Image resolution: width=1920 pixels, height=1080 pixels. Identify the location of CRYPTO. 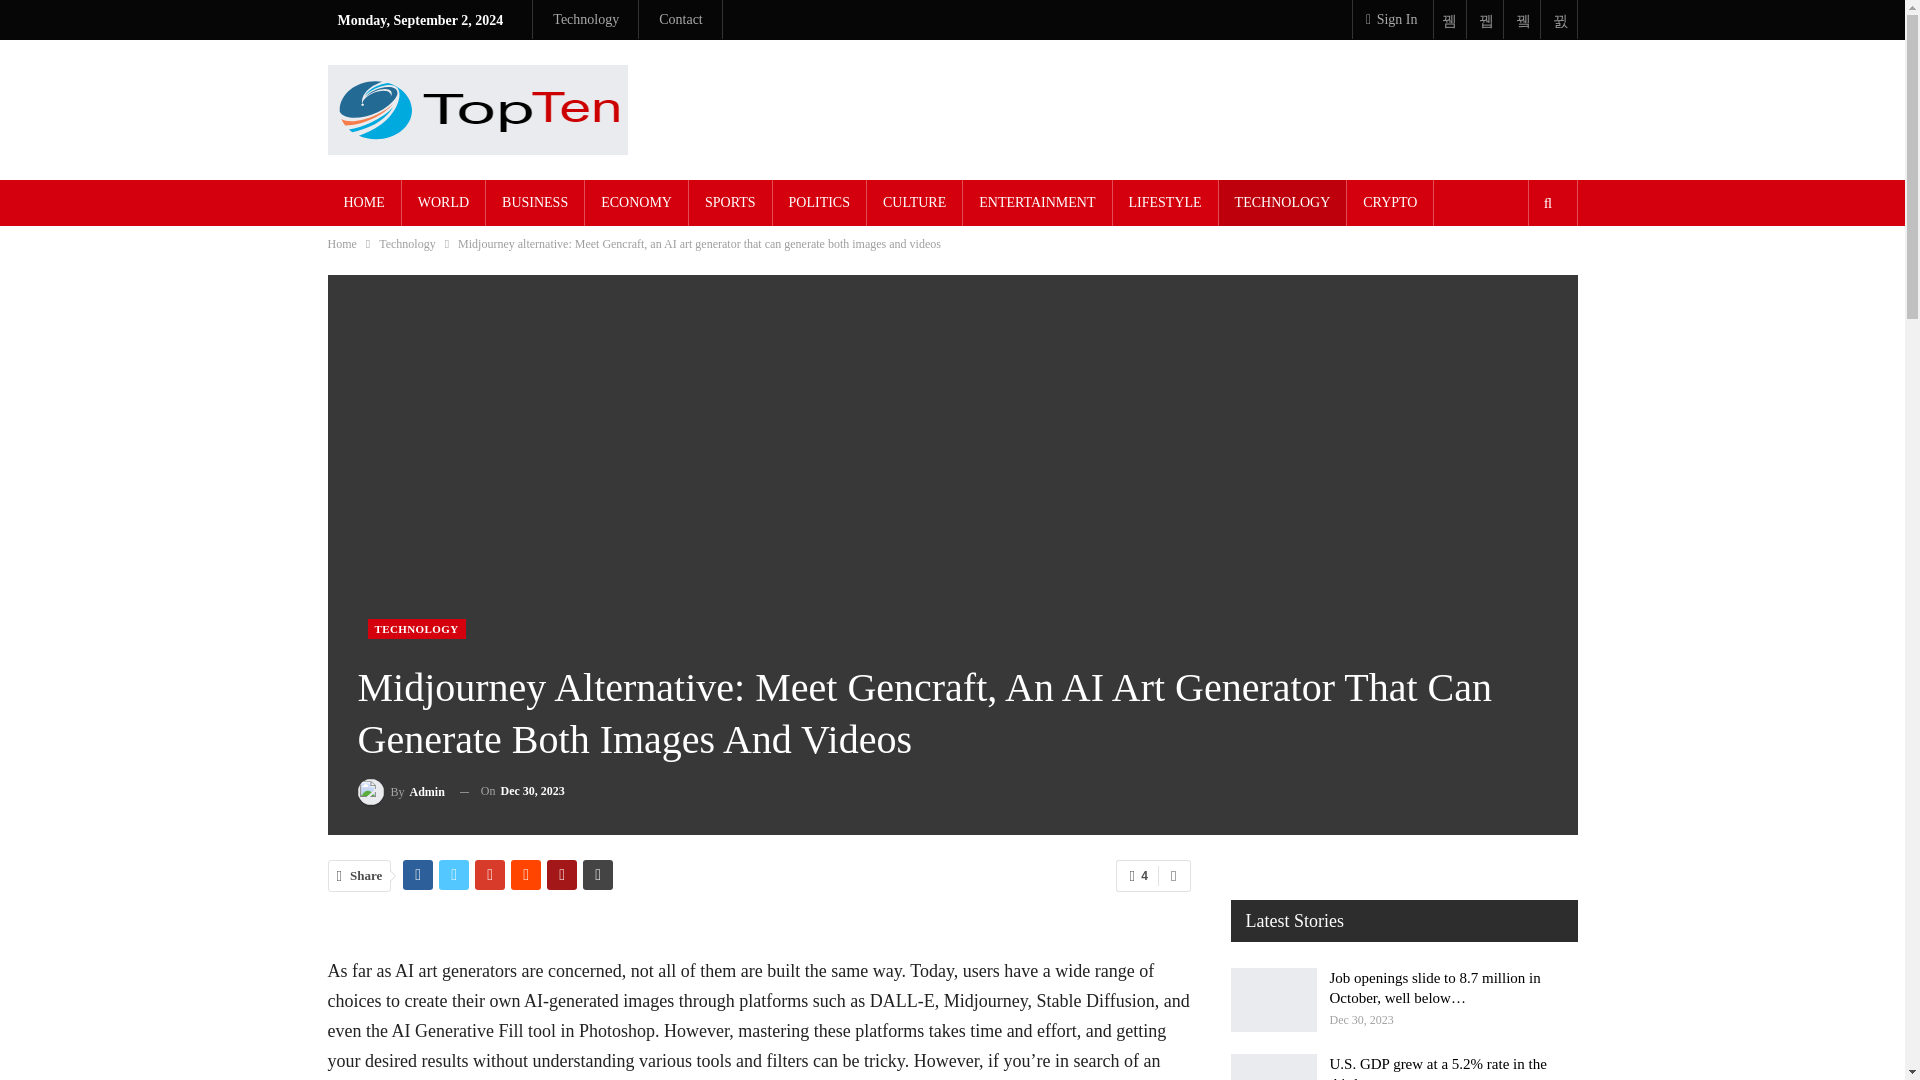
(1390, 202).